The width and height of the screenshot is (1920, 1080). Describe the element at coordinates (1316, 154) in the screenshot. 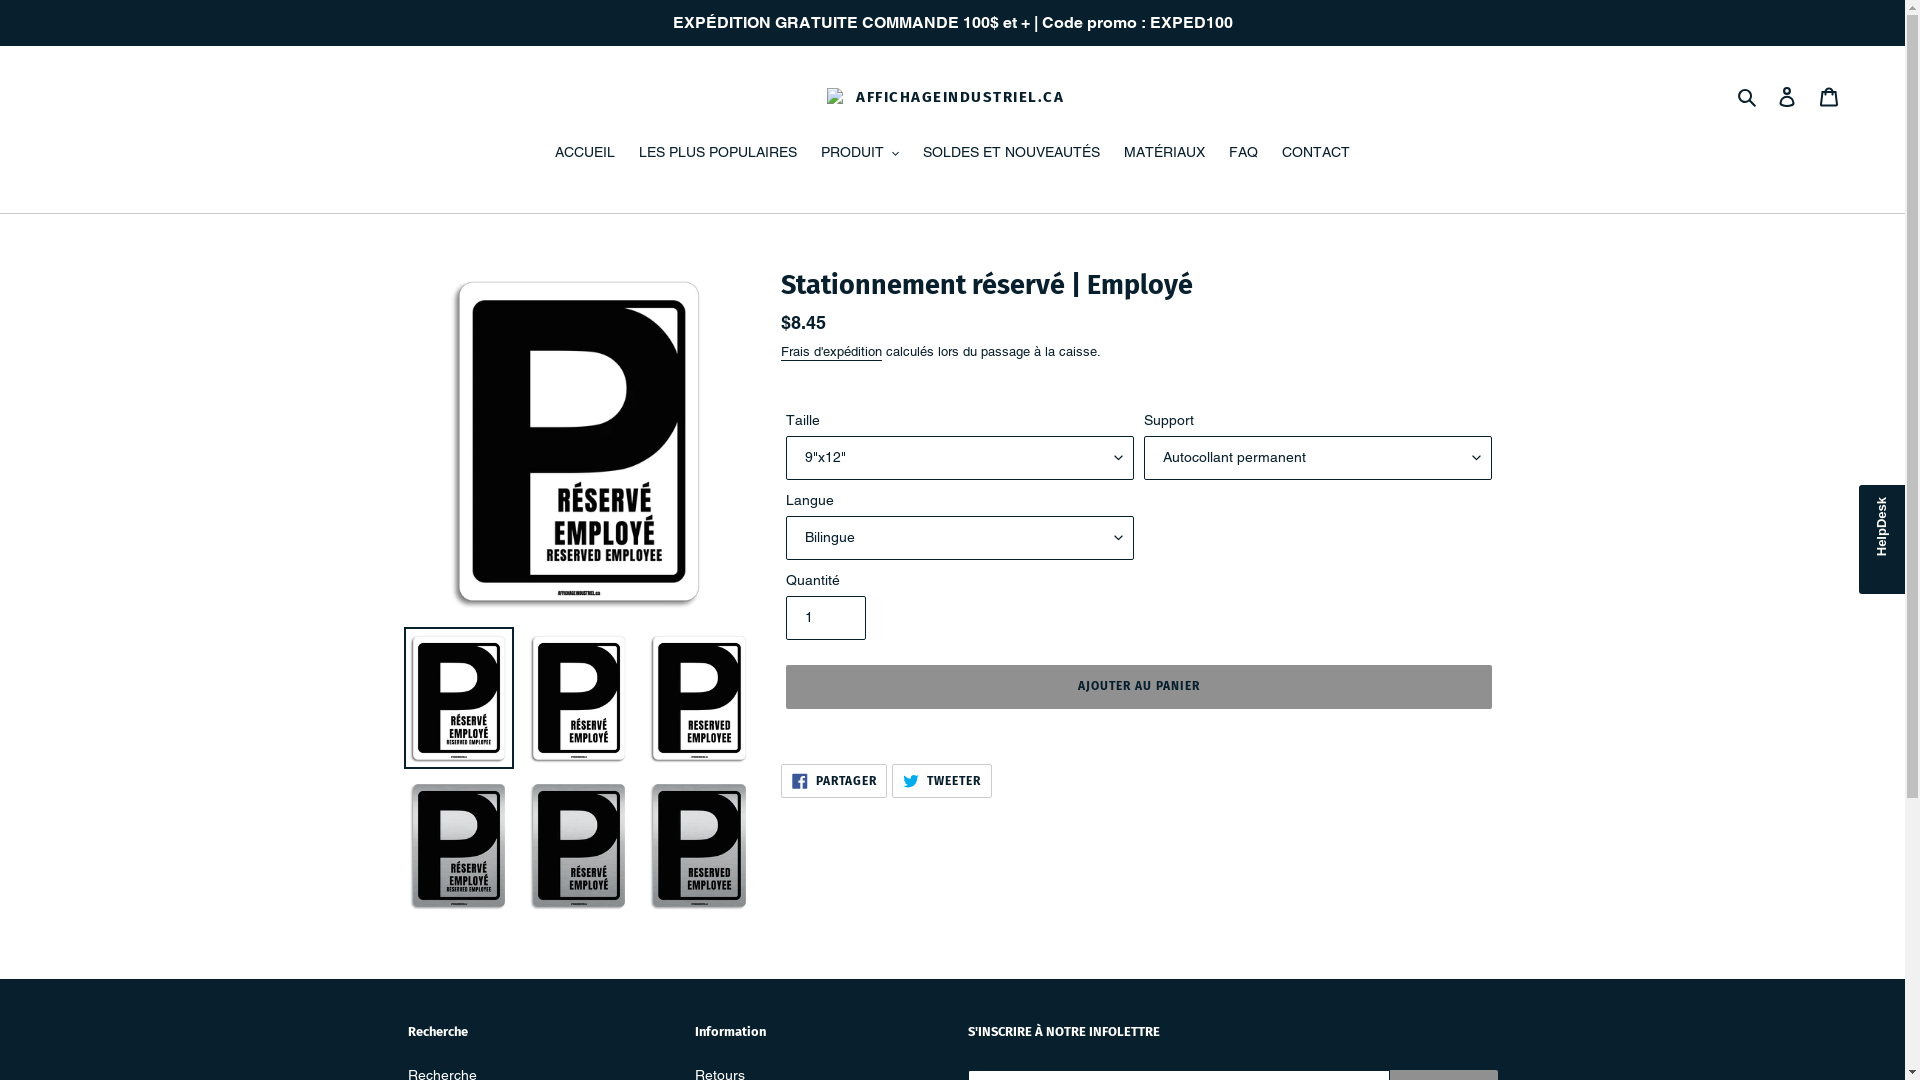

I see `CONTACT` at that location.